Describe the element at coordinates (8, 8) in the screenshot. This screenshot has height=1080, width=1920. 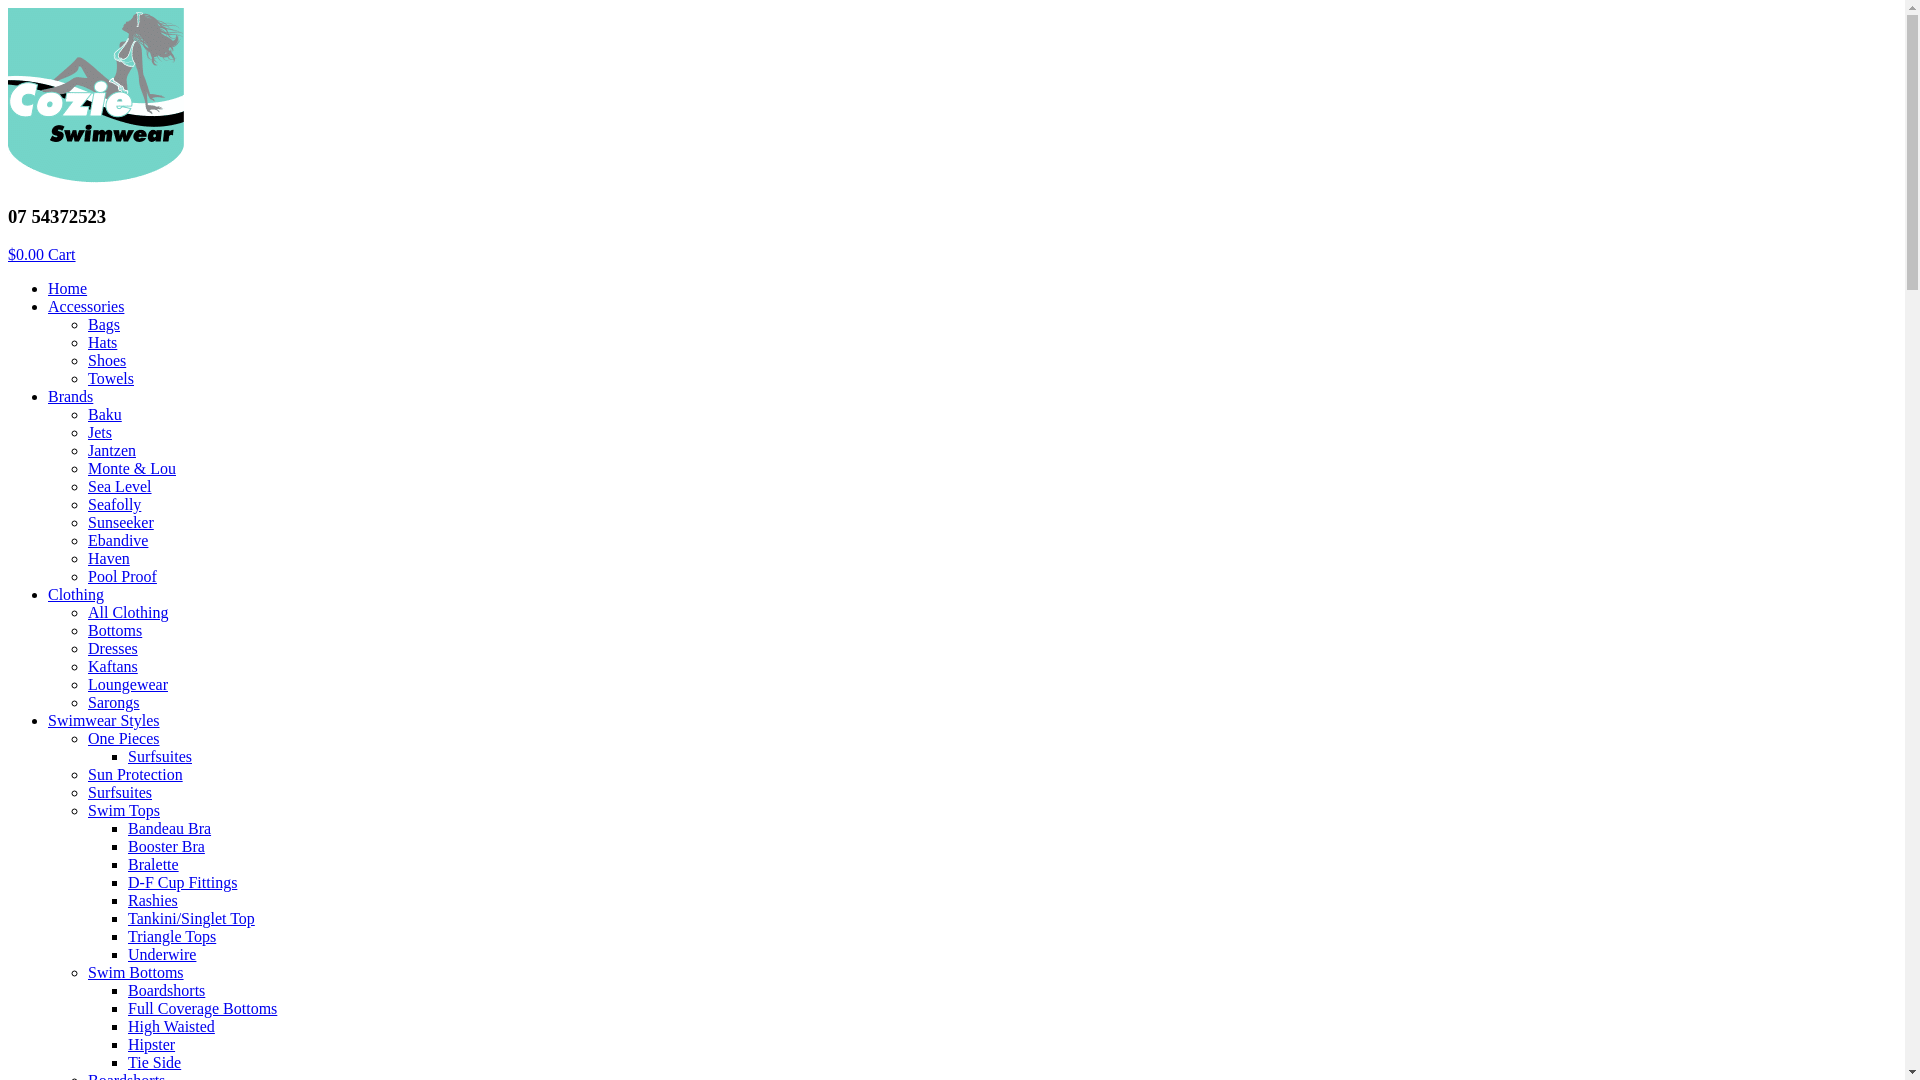
I see `Skip to content` at that location.